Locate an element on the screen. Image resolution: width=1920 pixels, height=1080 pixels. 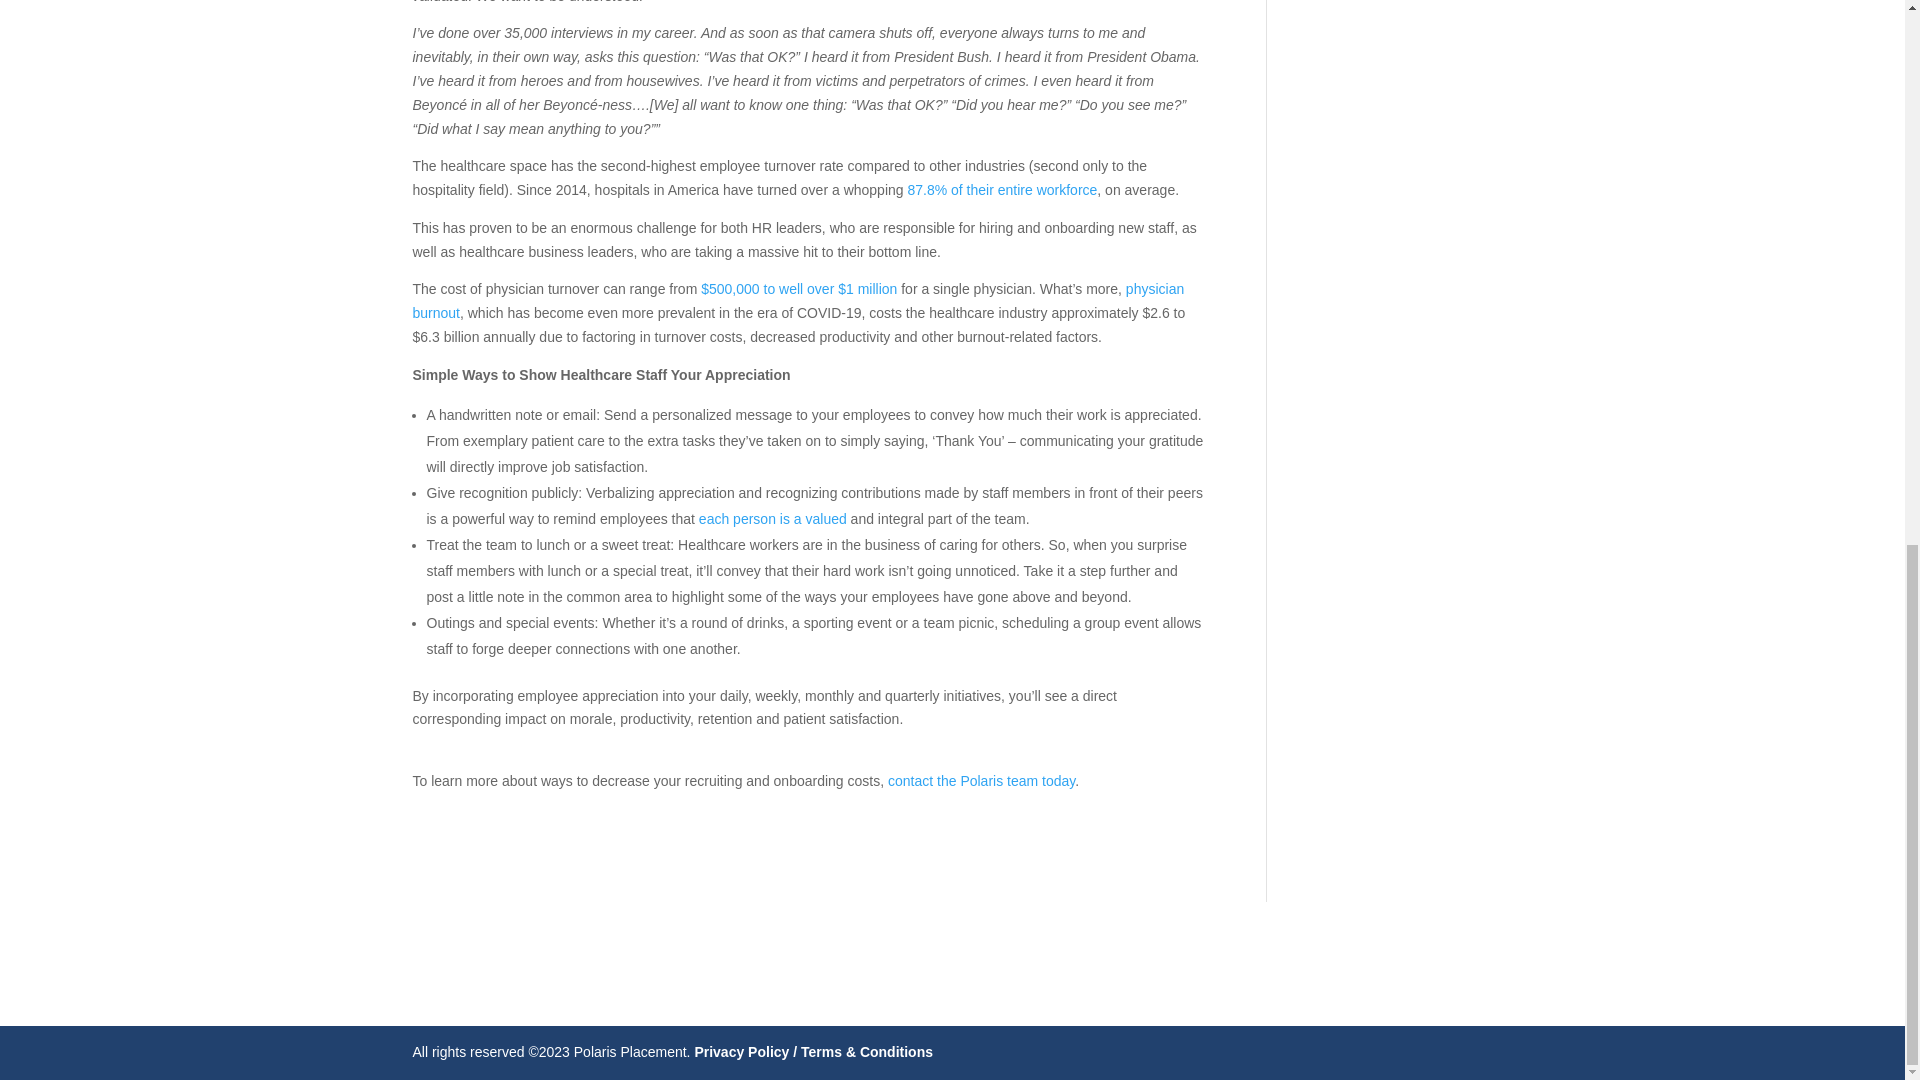
contact the Polaris team today is located at coordinates (981, 781).